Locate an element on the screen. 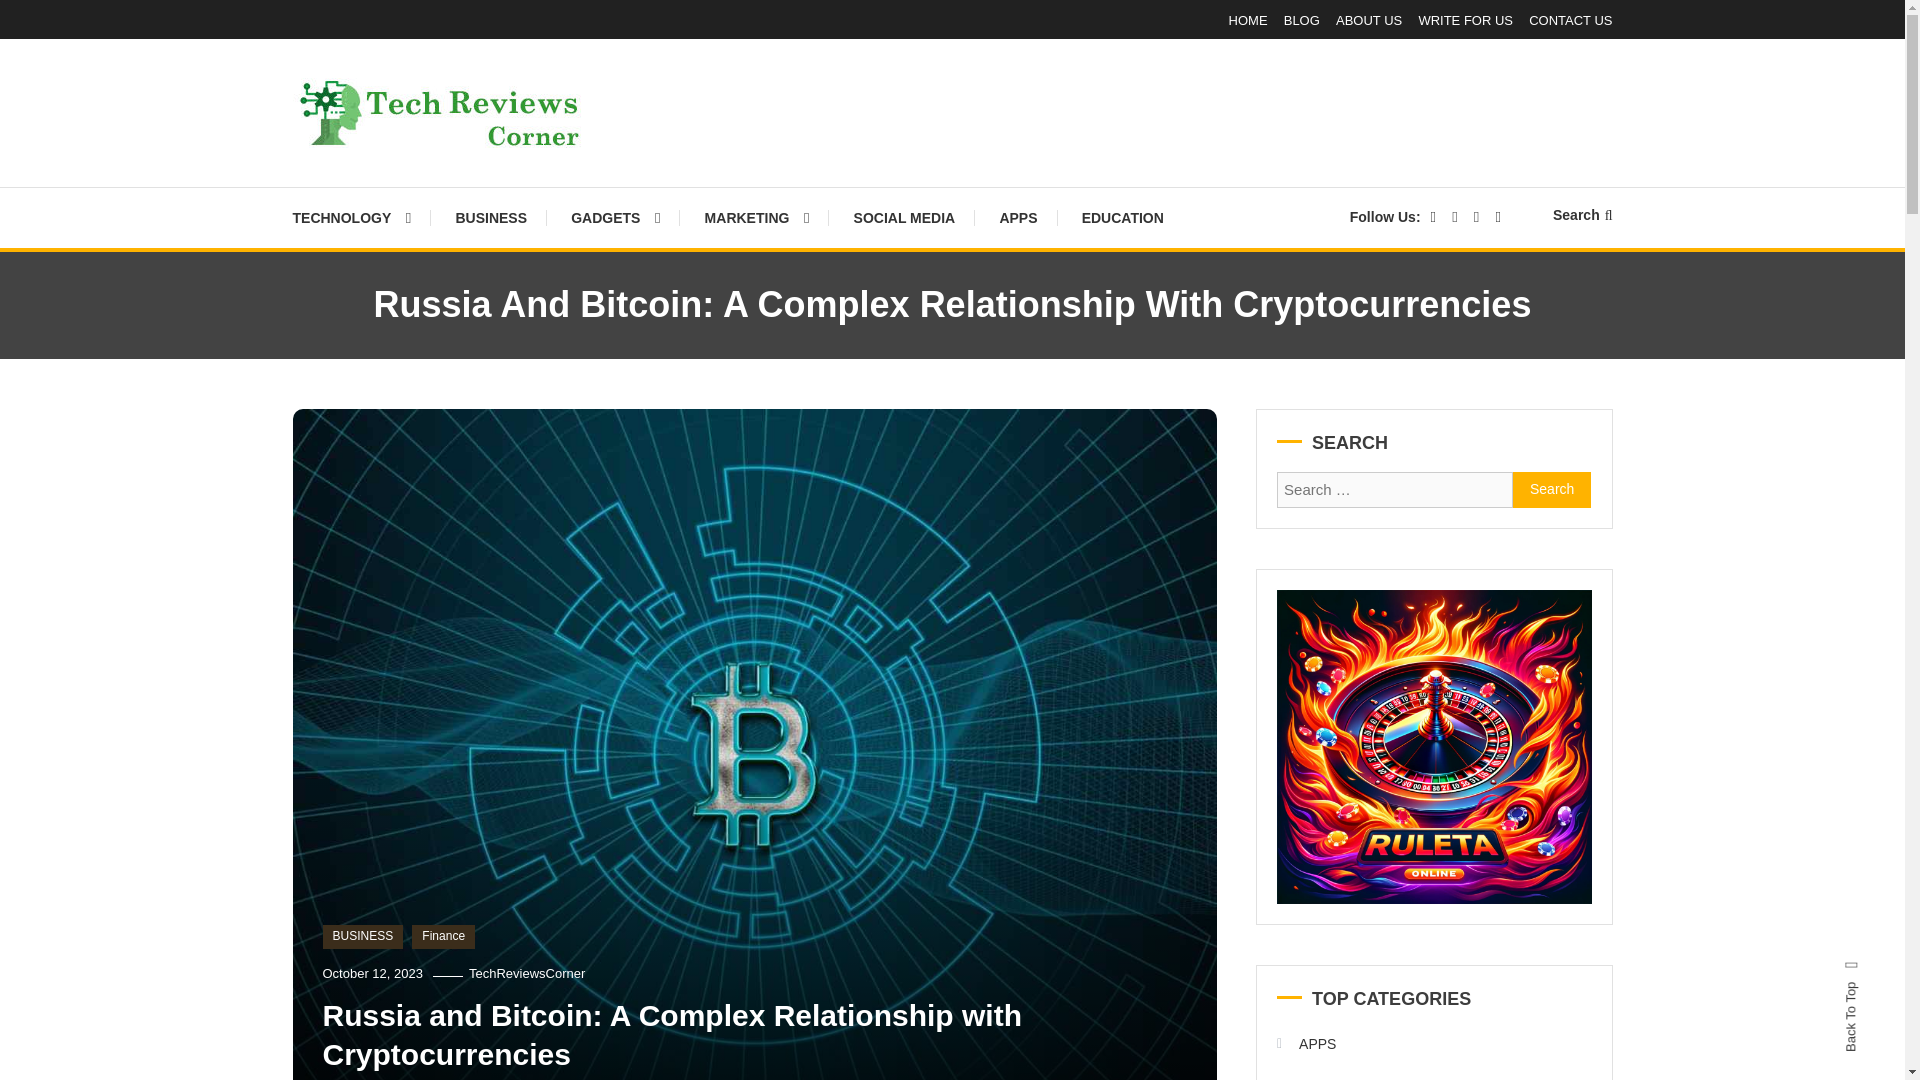  October 12, 2023 is located at coordinates (372, 972).